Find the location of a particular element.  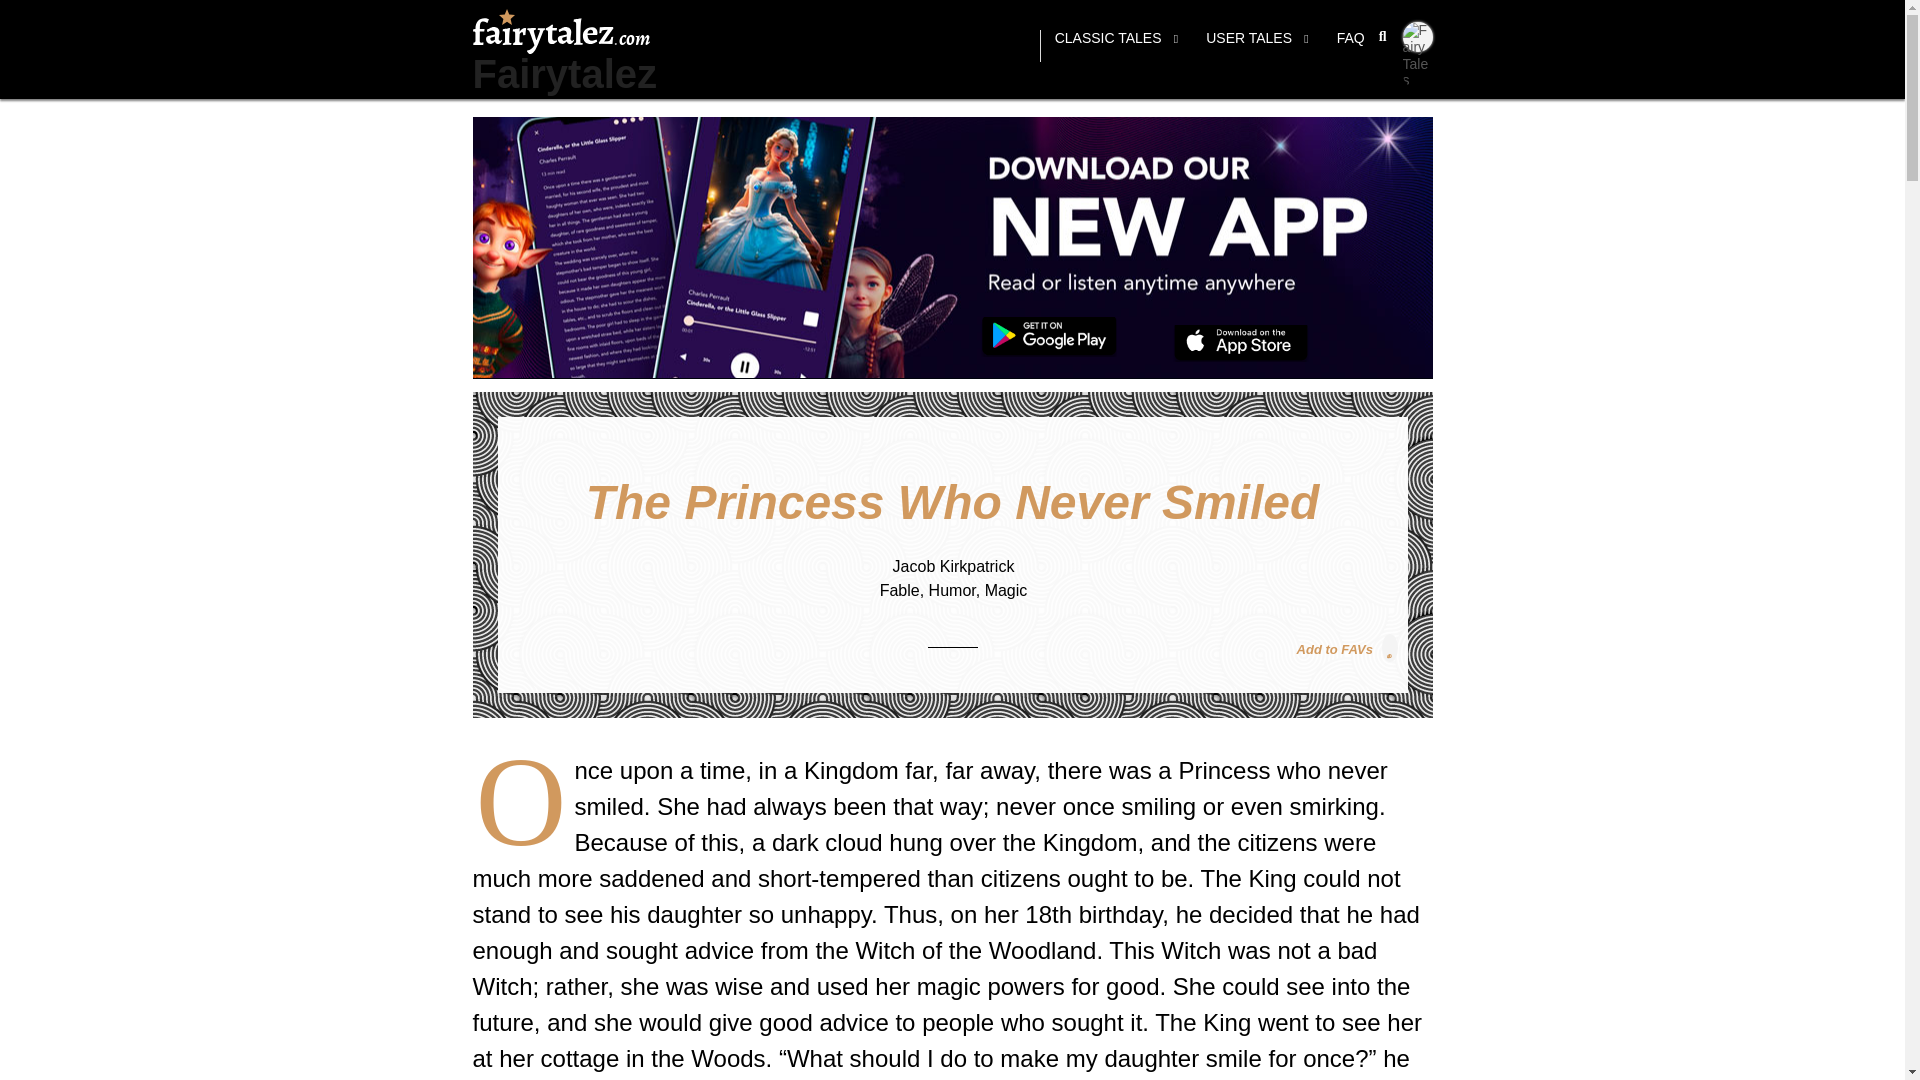

CLASSIC TALES is located at coordinates (1116, 46).